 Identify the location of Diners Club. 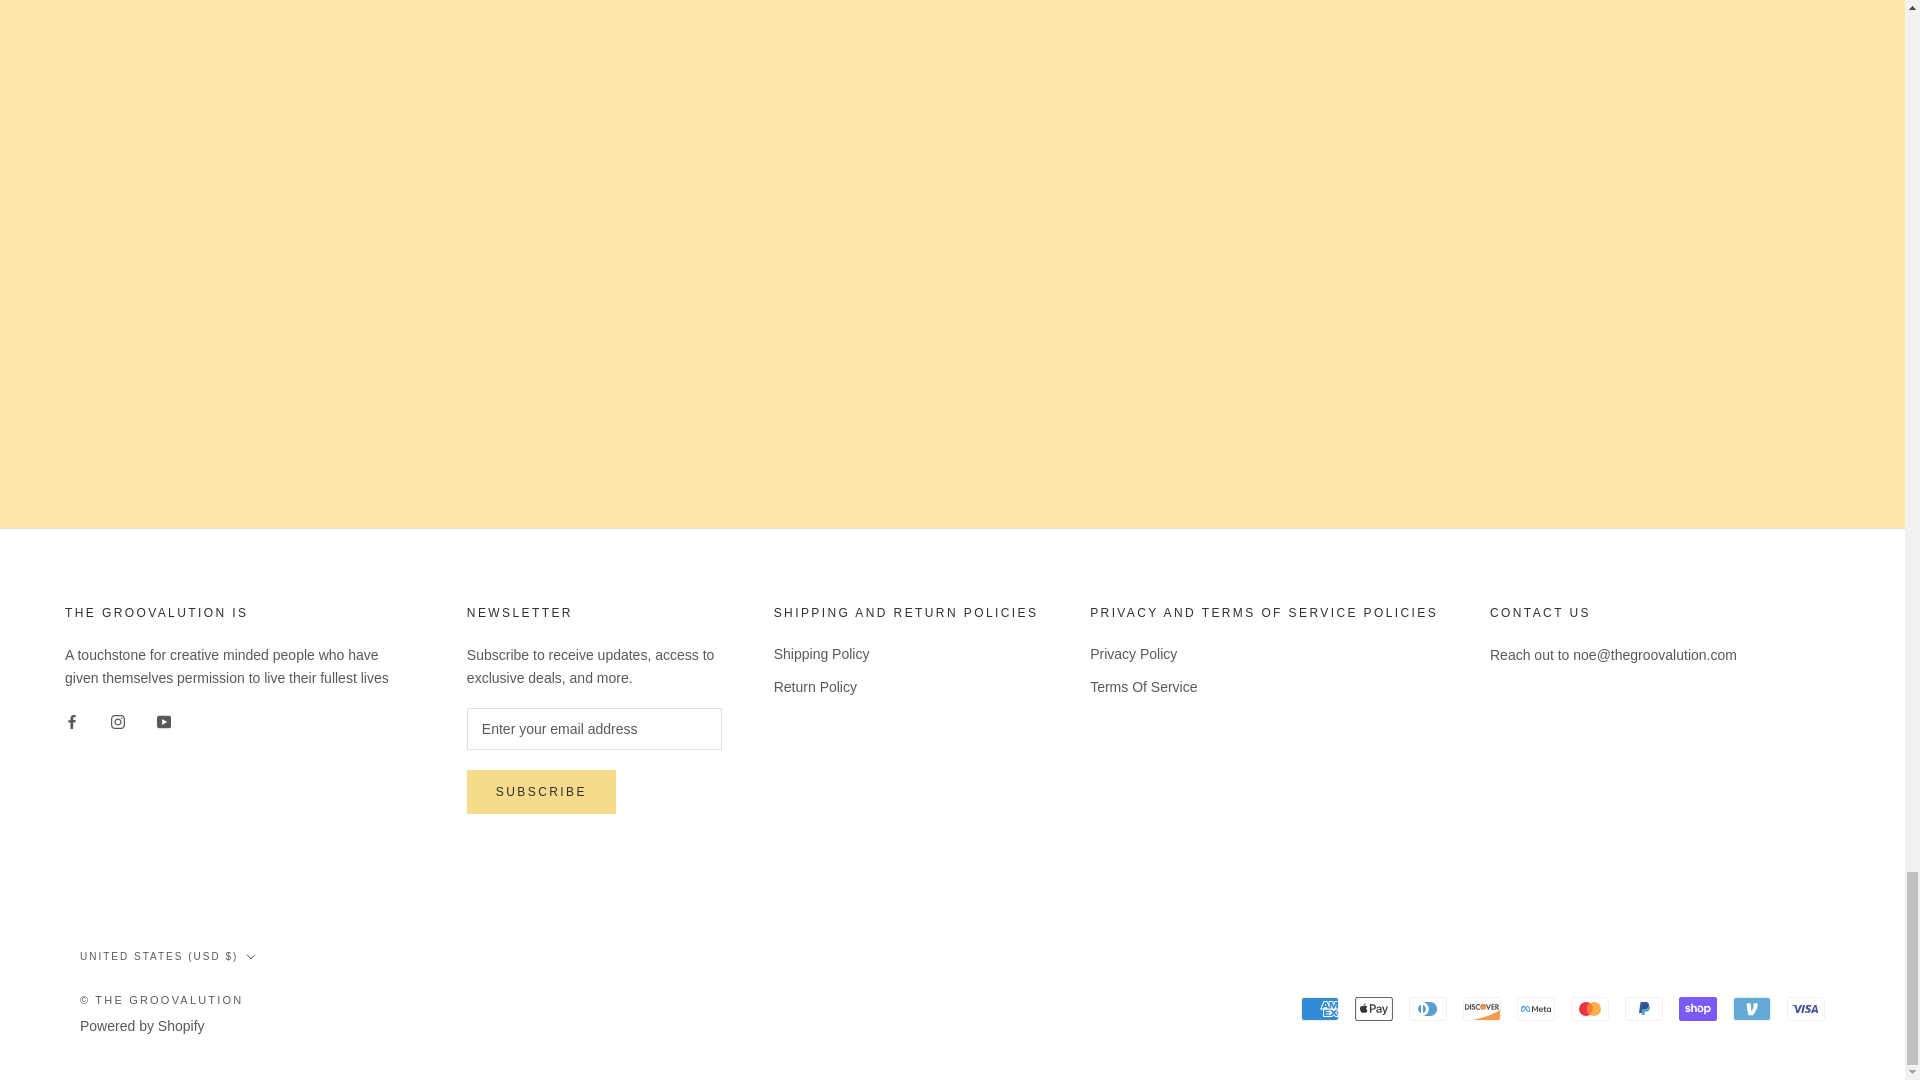
(1428, 1008).